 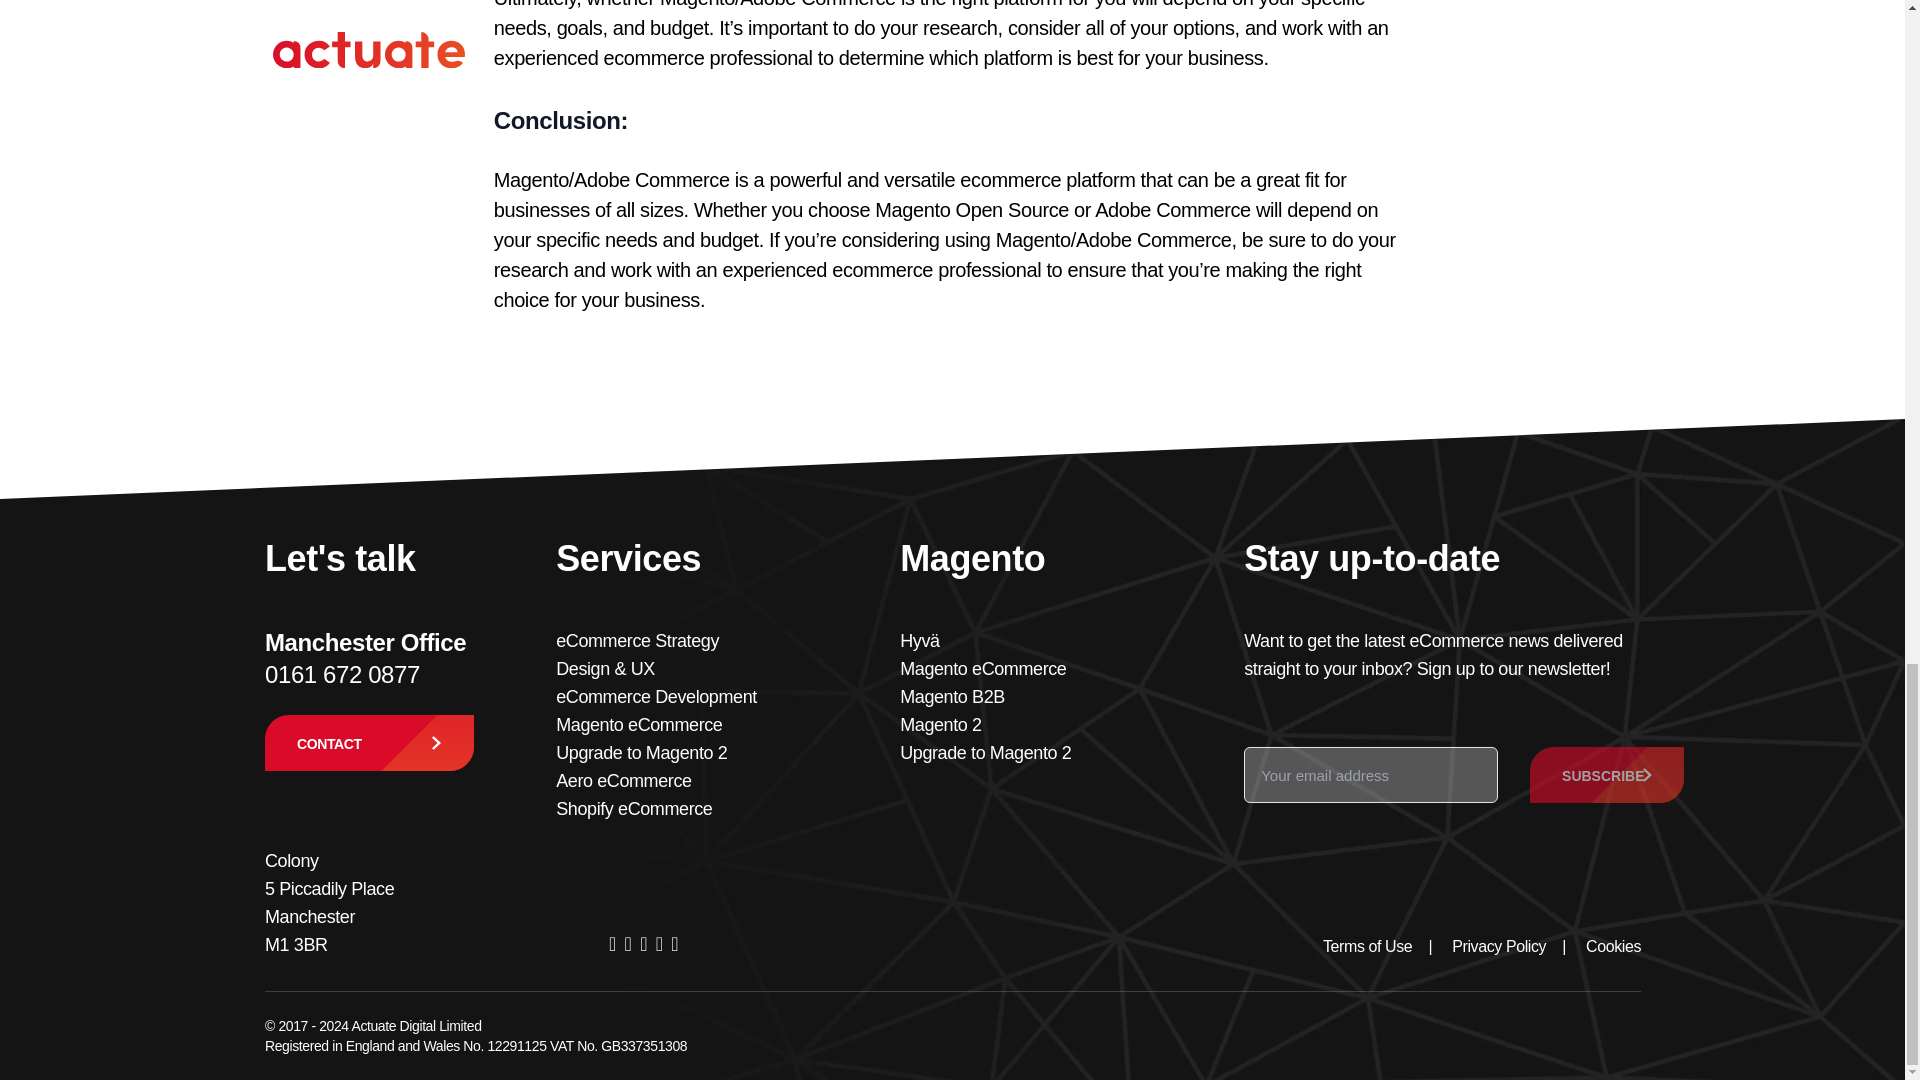 I want to click on Magento eCommerce, so click(x=982, y=668).